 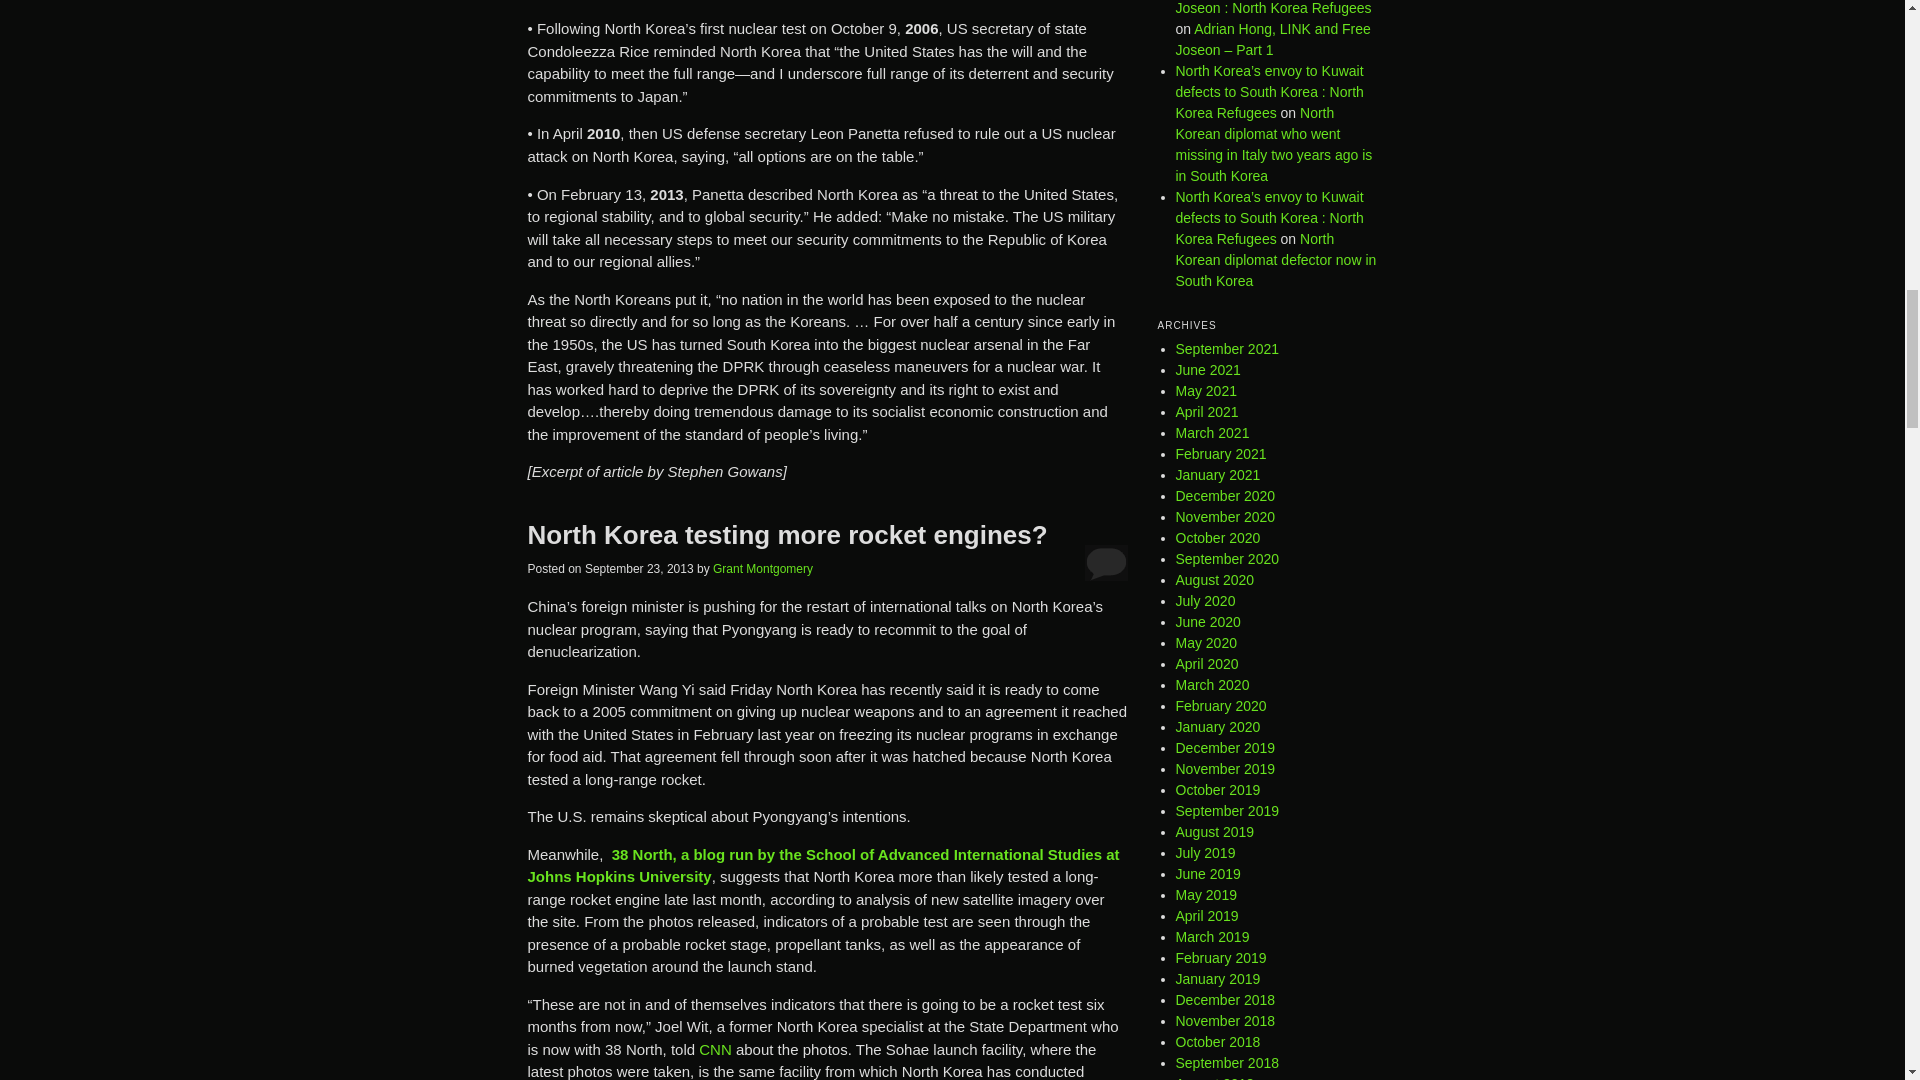 I want to click on North Korea testing more rocket engines?, so click(x=788, y=534).